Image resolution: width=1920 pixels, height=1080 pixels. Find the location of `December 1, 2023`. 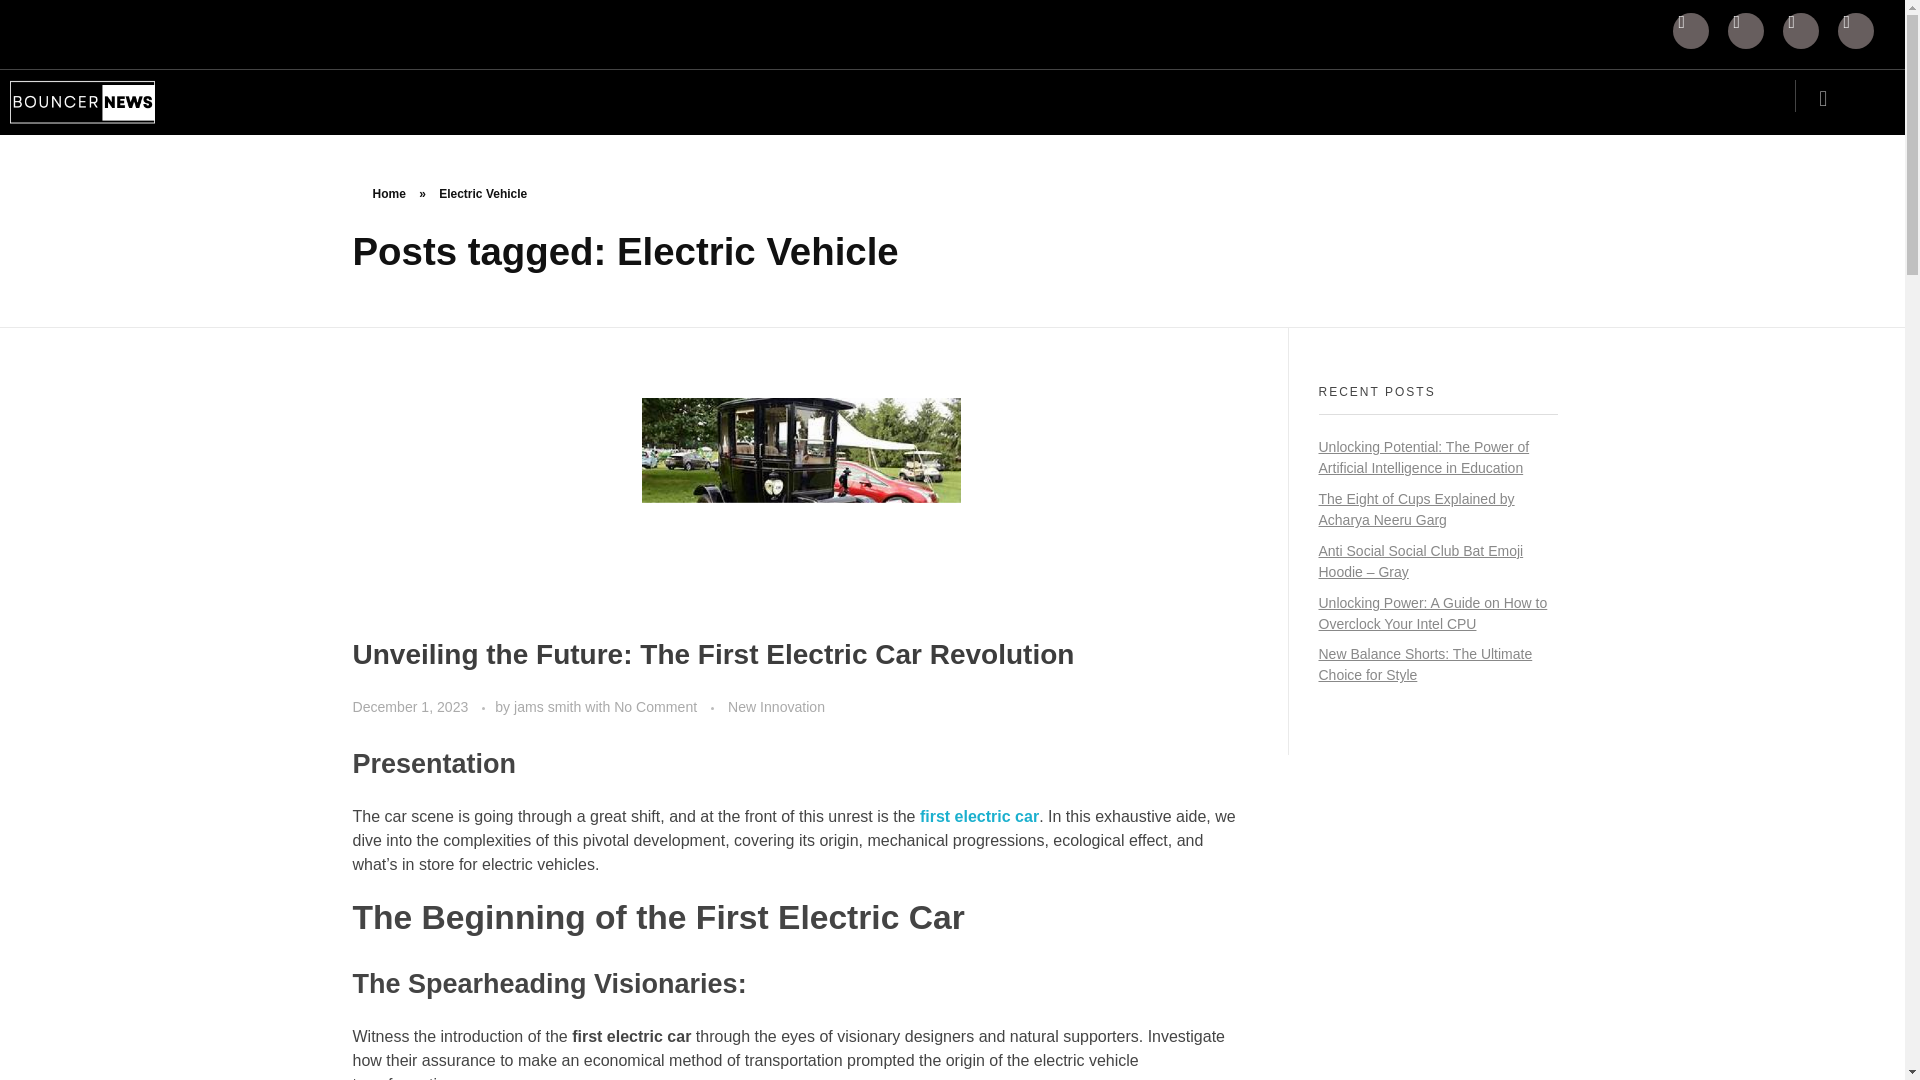

December 1, 2023 is located at coordinates (412, 706).